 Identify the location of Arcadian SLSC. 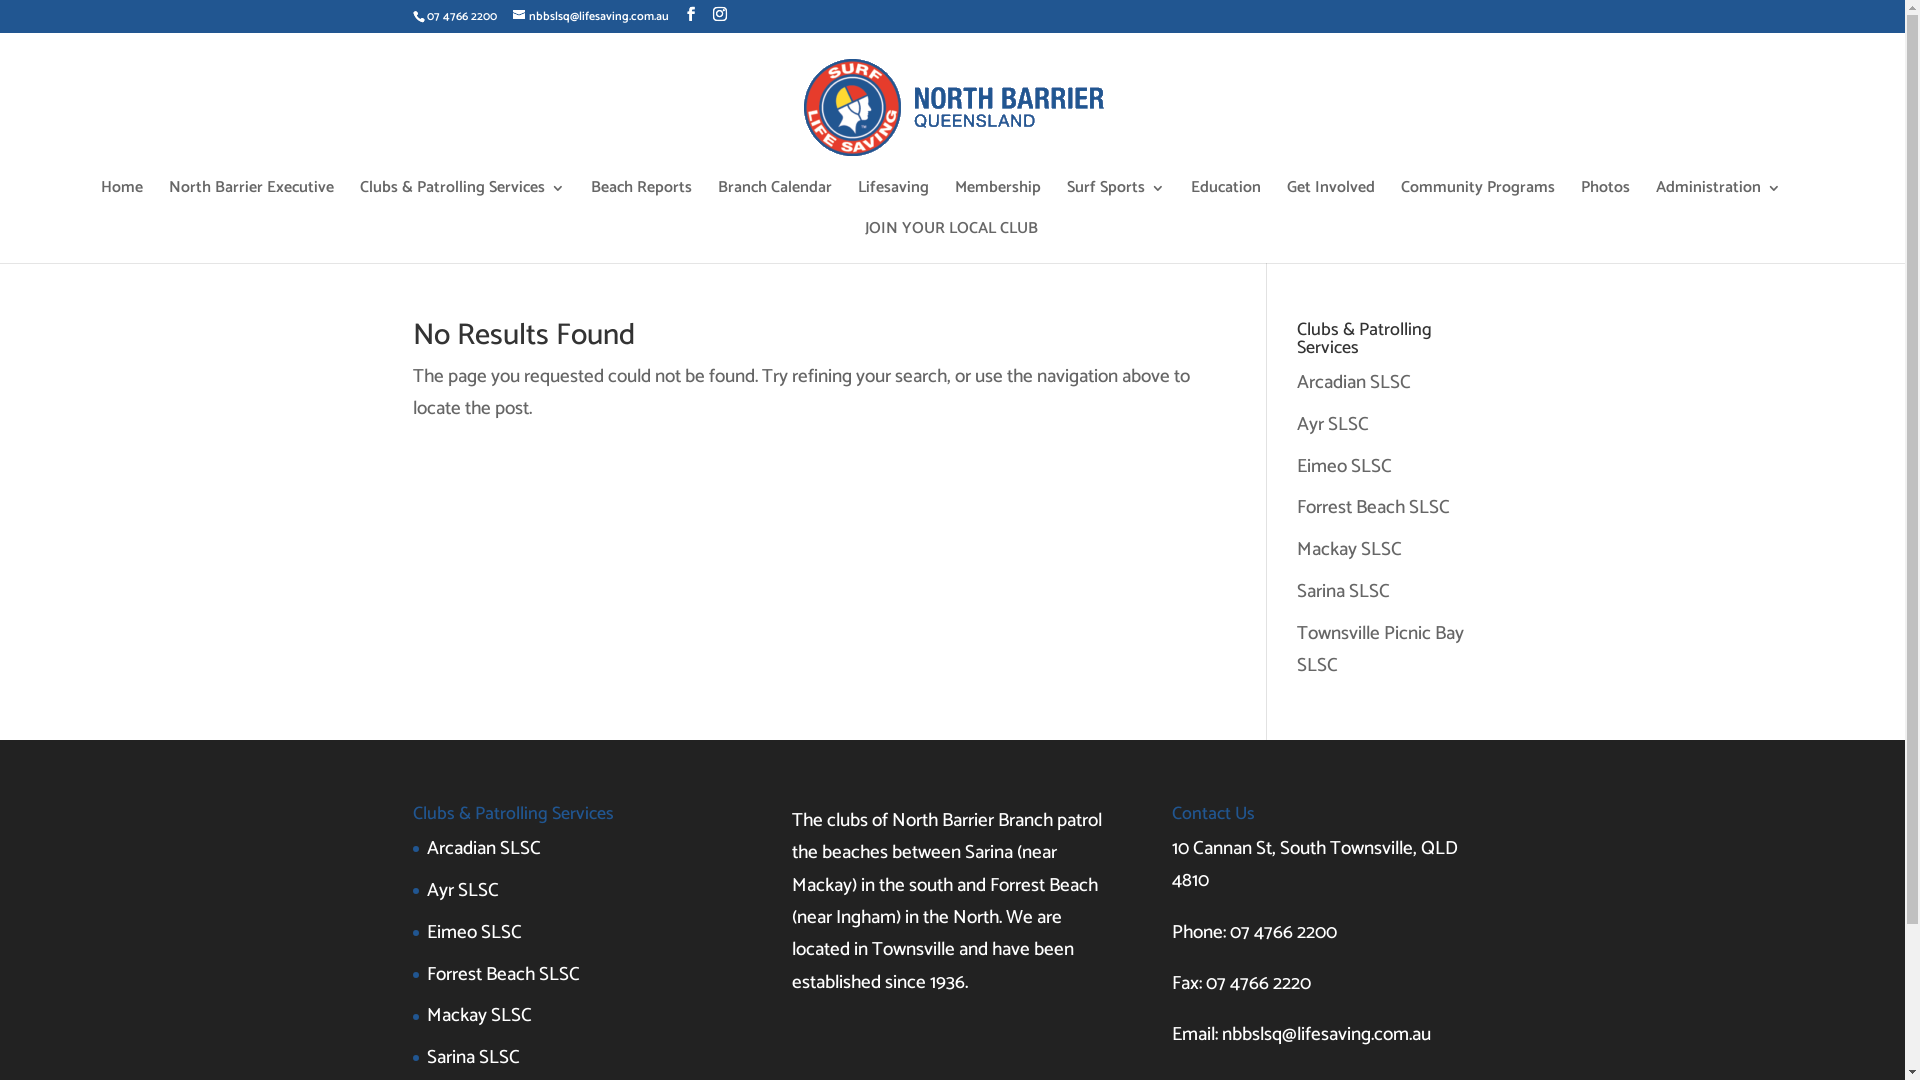
(1354, 382).